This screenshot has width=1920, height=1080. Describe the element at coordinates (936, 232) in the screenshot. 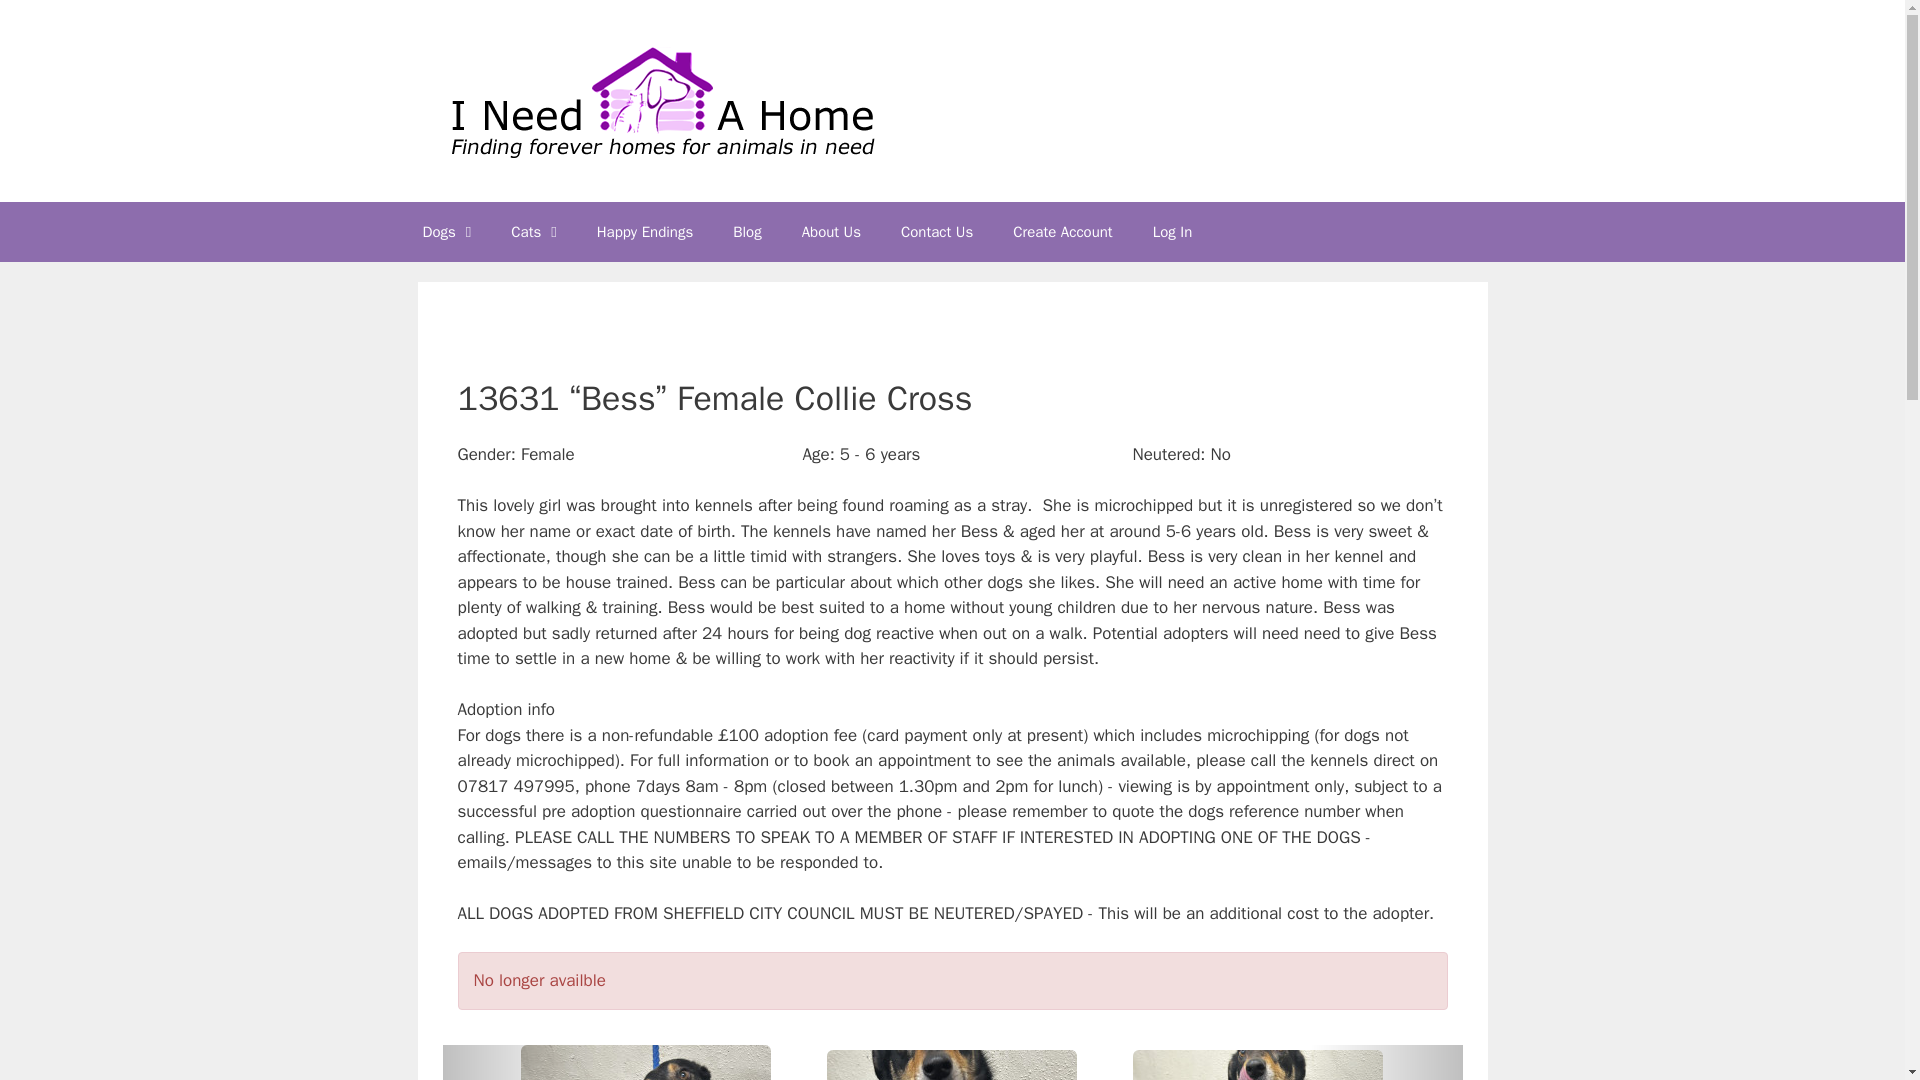

I see `Contact Us` at that location.